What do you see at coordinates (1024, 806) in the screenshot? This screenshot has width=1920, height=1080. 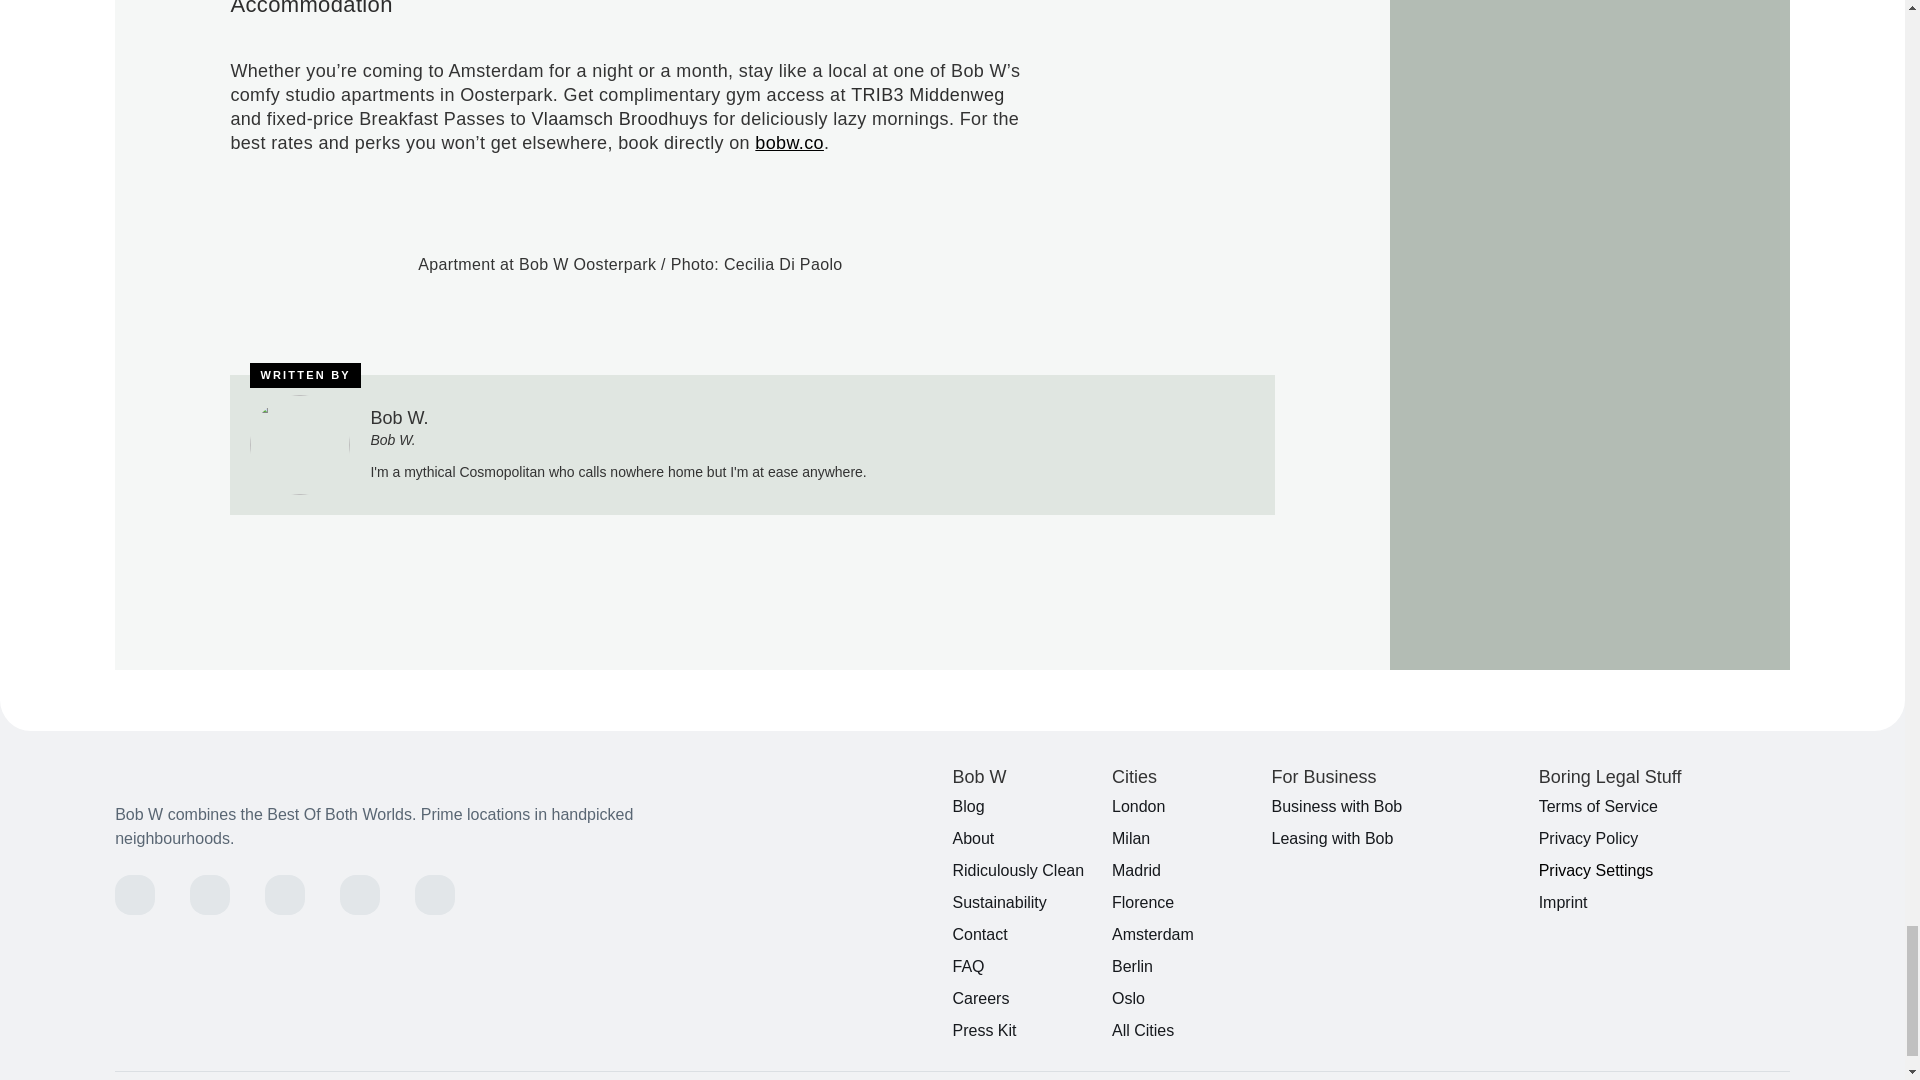 I see `Blog` at bounding box center [1024, 806].